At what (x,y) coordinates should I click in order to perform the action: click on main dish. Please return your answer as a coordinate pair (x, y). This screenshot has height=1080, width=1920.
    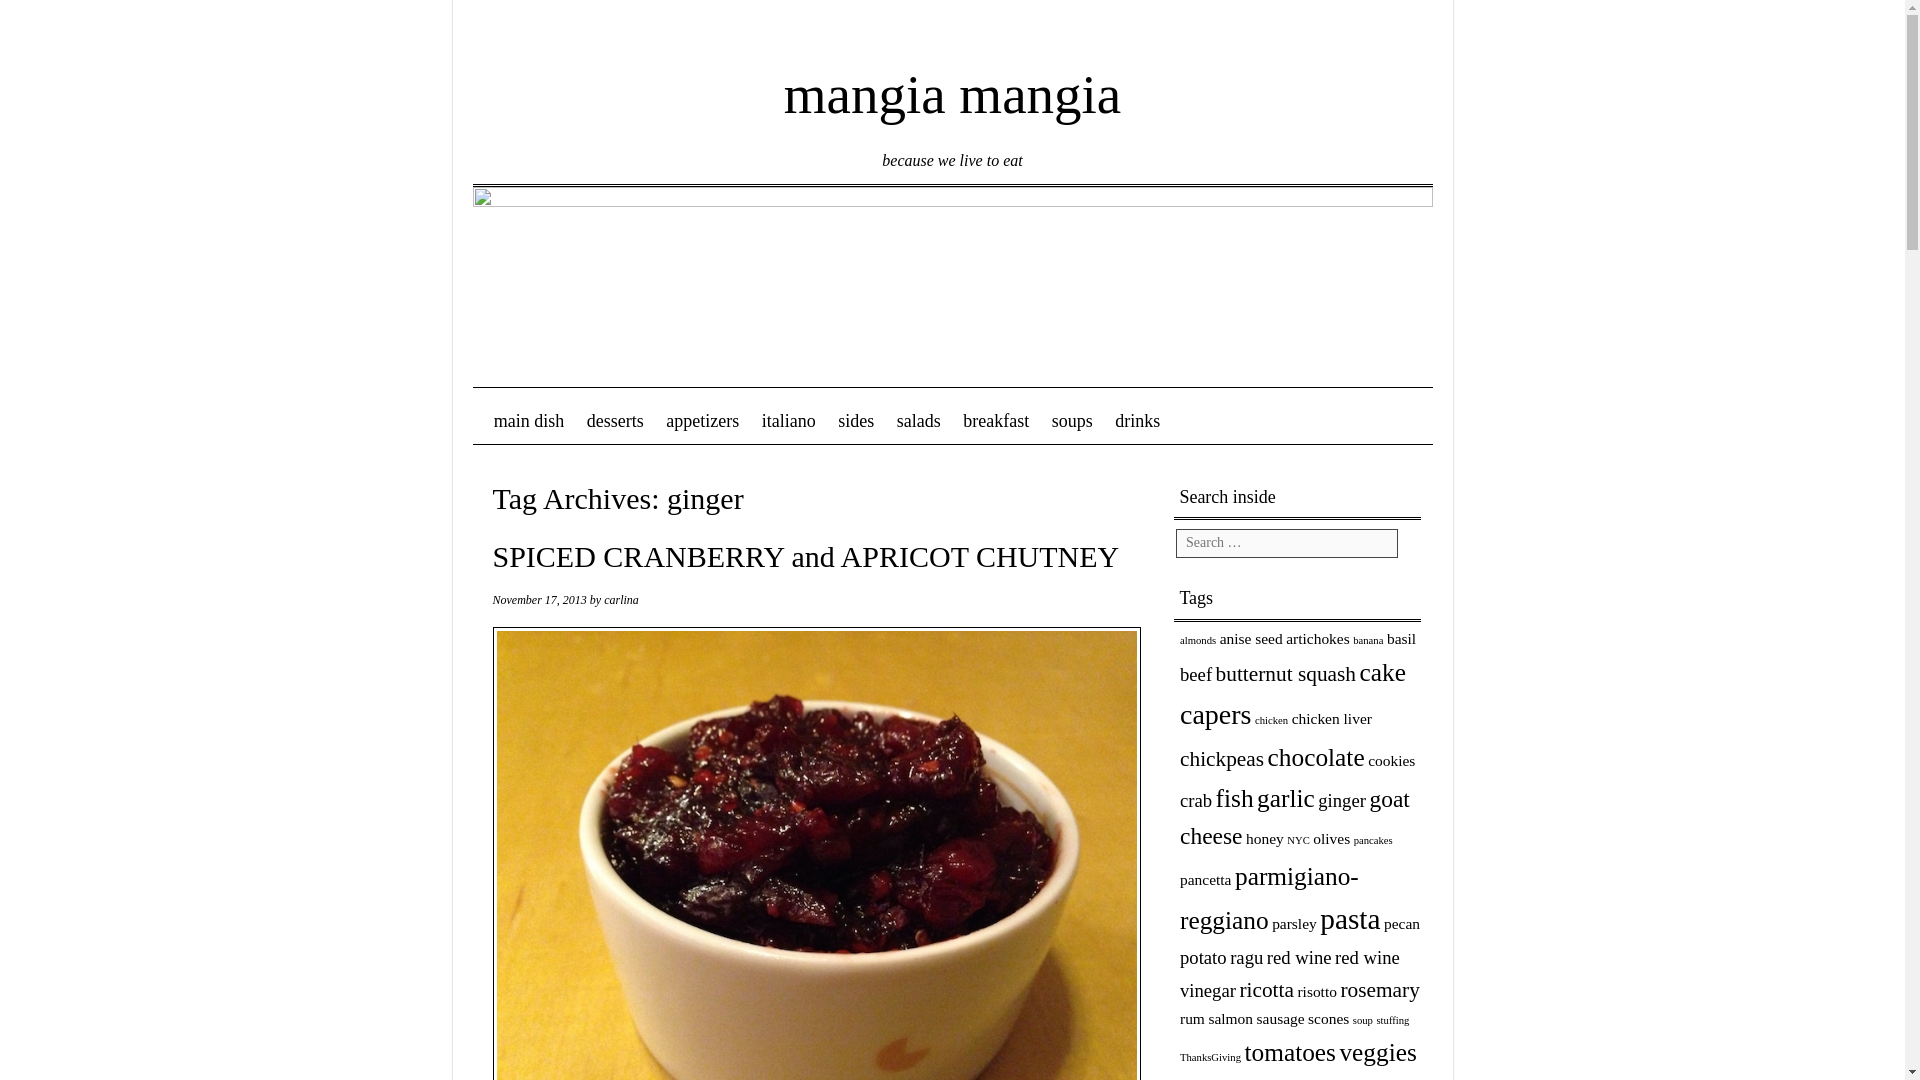
    Looking at the image, I should click on (528, 421).